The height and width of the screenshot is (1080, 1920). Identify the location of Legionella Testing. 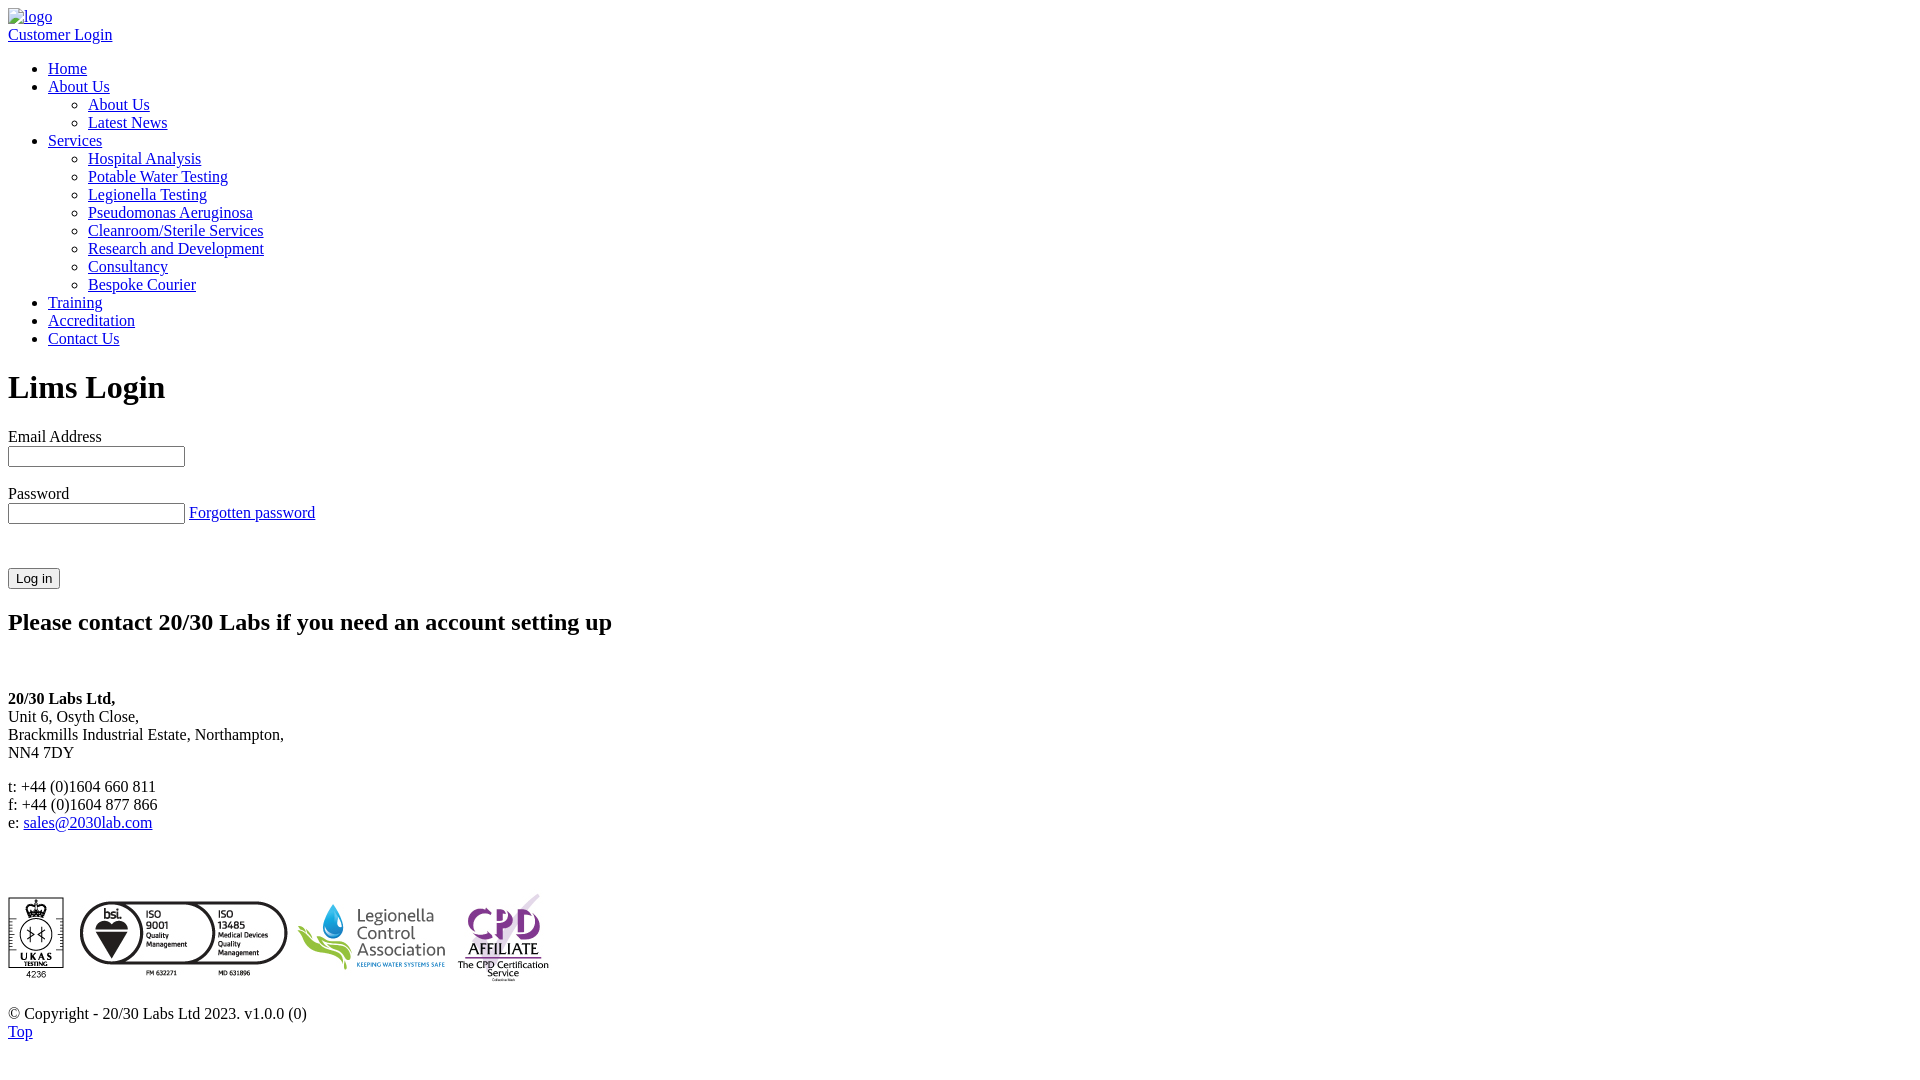
(148, 194).